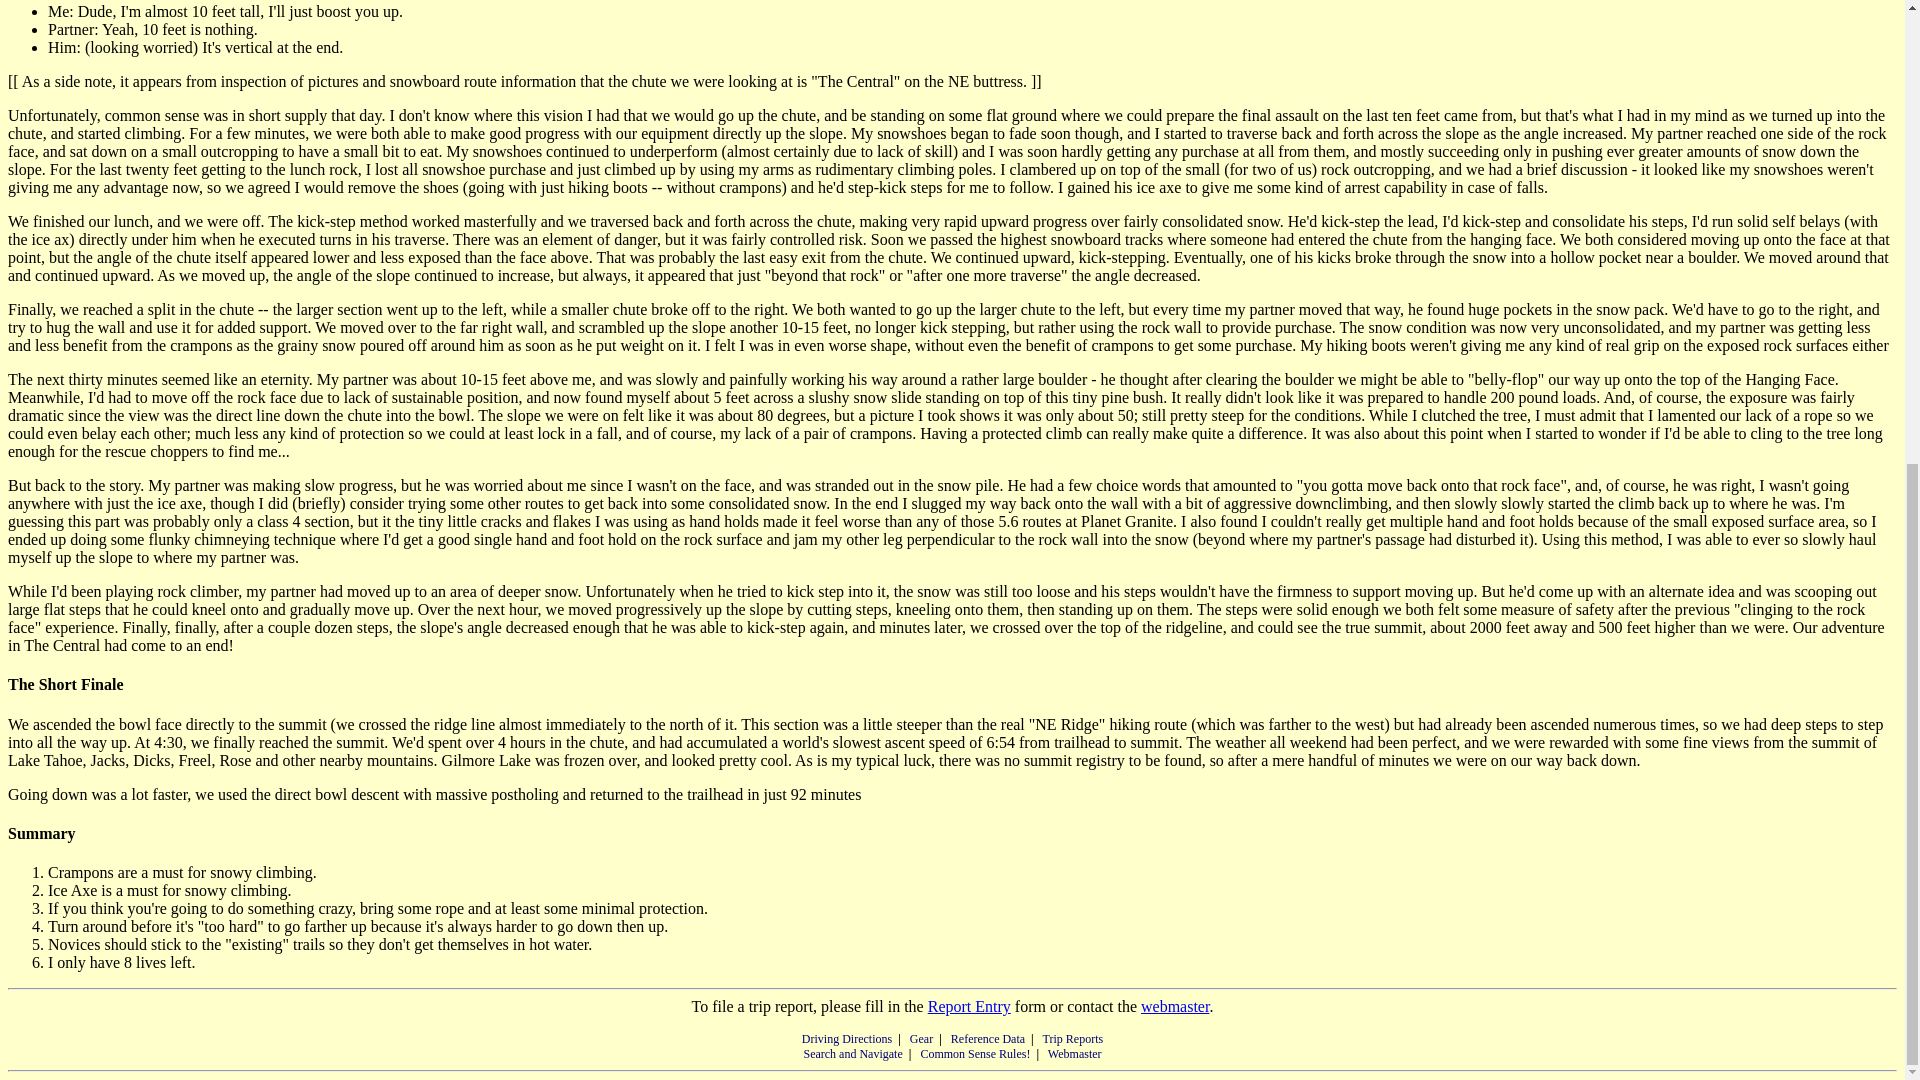 The image size is (1920, 1080). Describe the element at coordinates (922, 1039) in the screenshot. I see `Gear` at that location.